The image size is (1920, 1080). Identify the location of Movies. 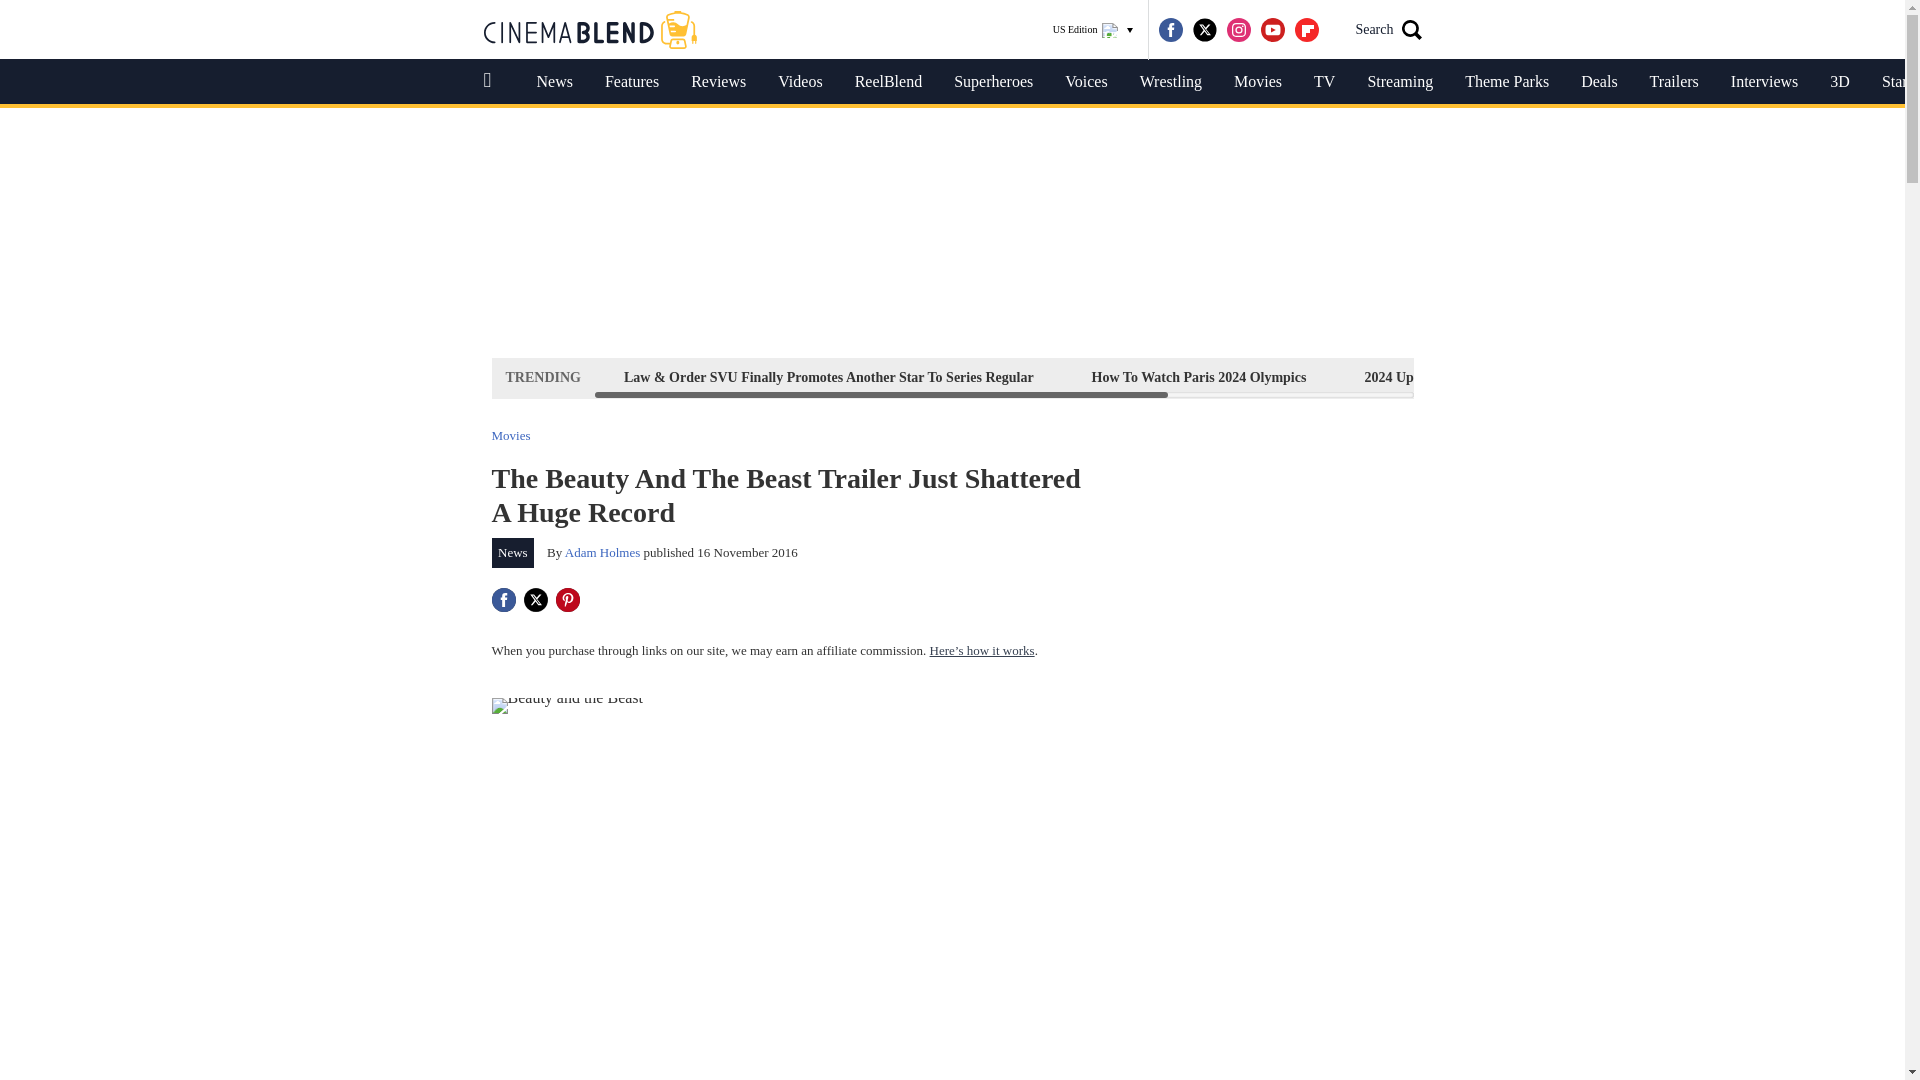
(511, 434).